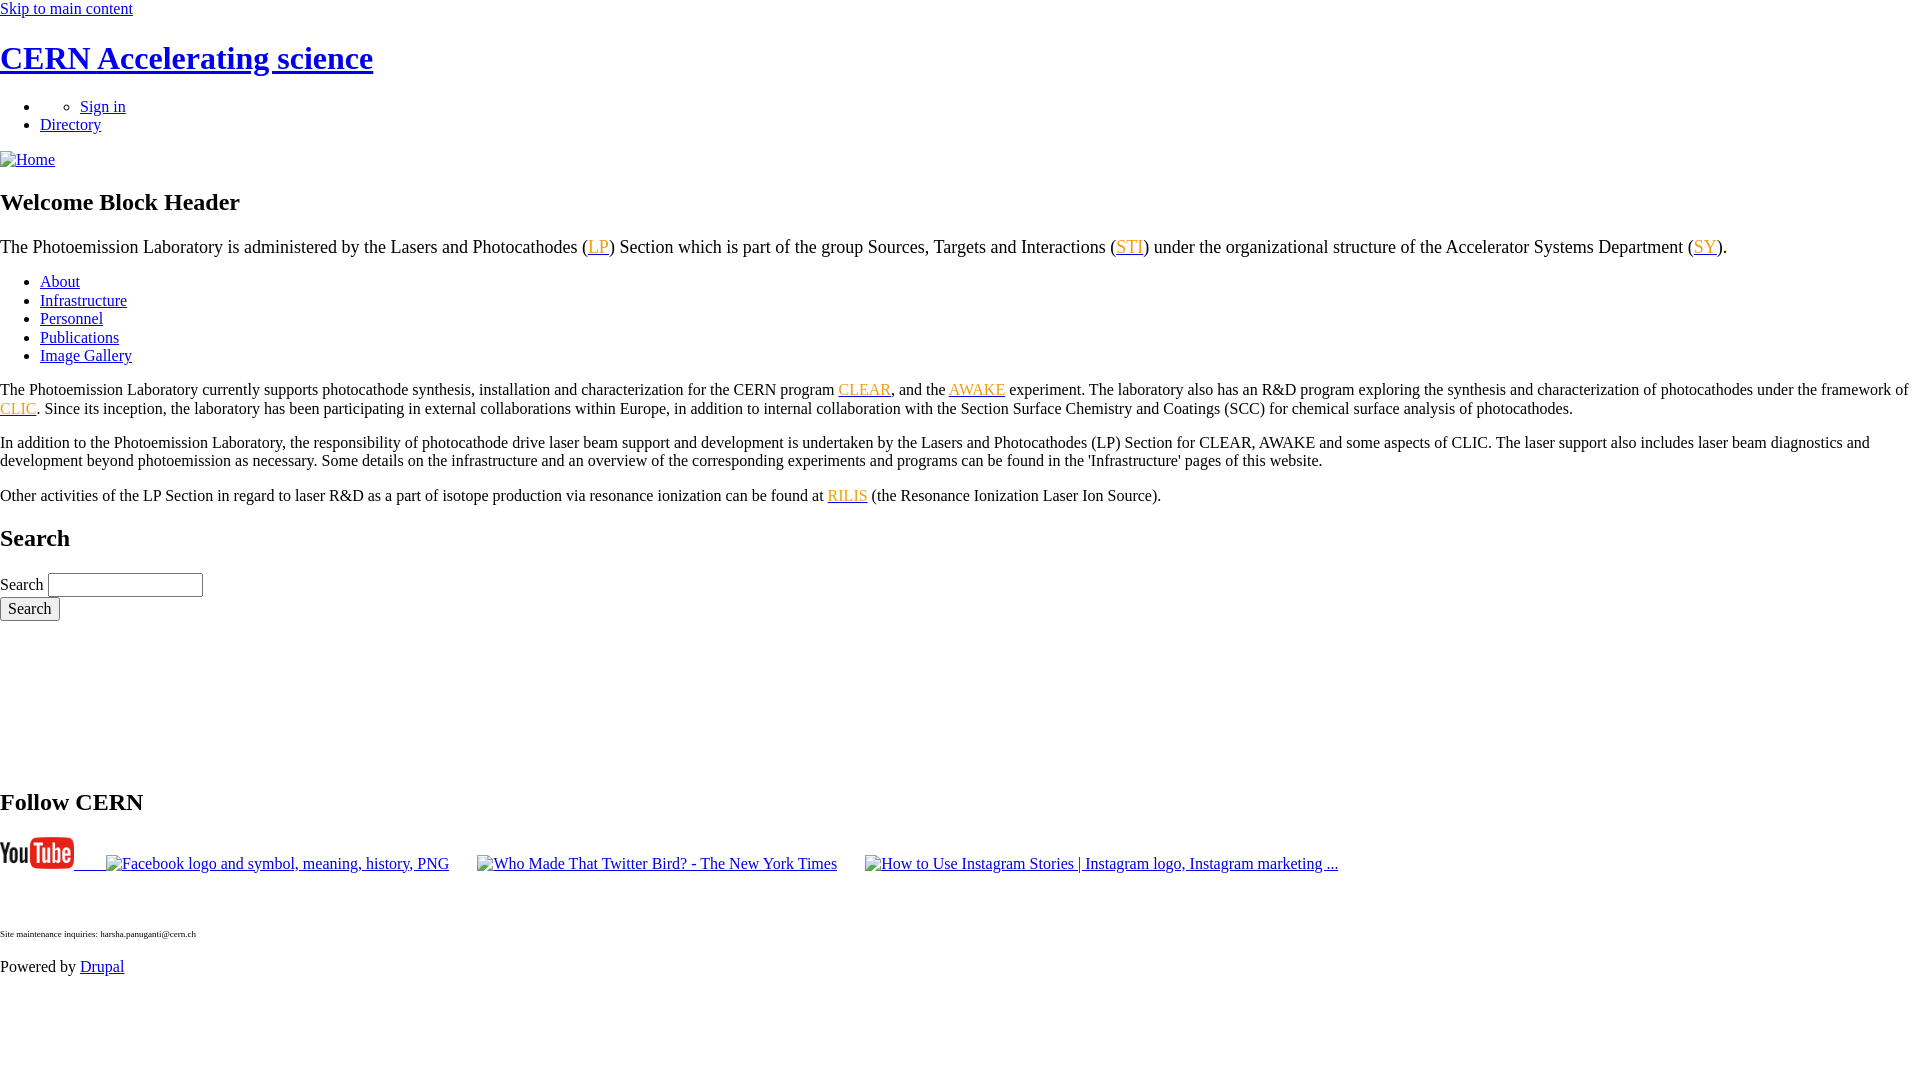 This screenshot has height=1080, width=1920. What do you see at coordinates (60, 282) in the screenshot?
I see `About` at bounding box center [60, 282].